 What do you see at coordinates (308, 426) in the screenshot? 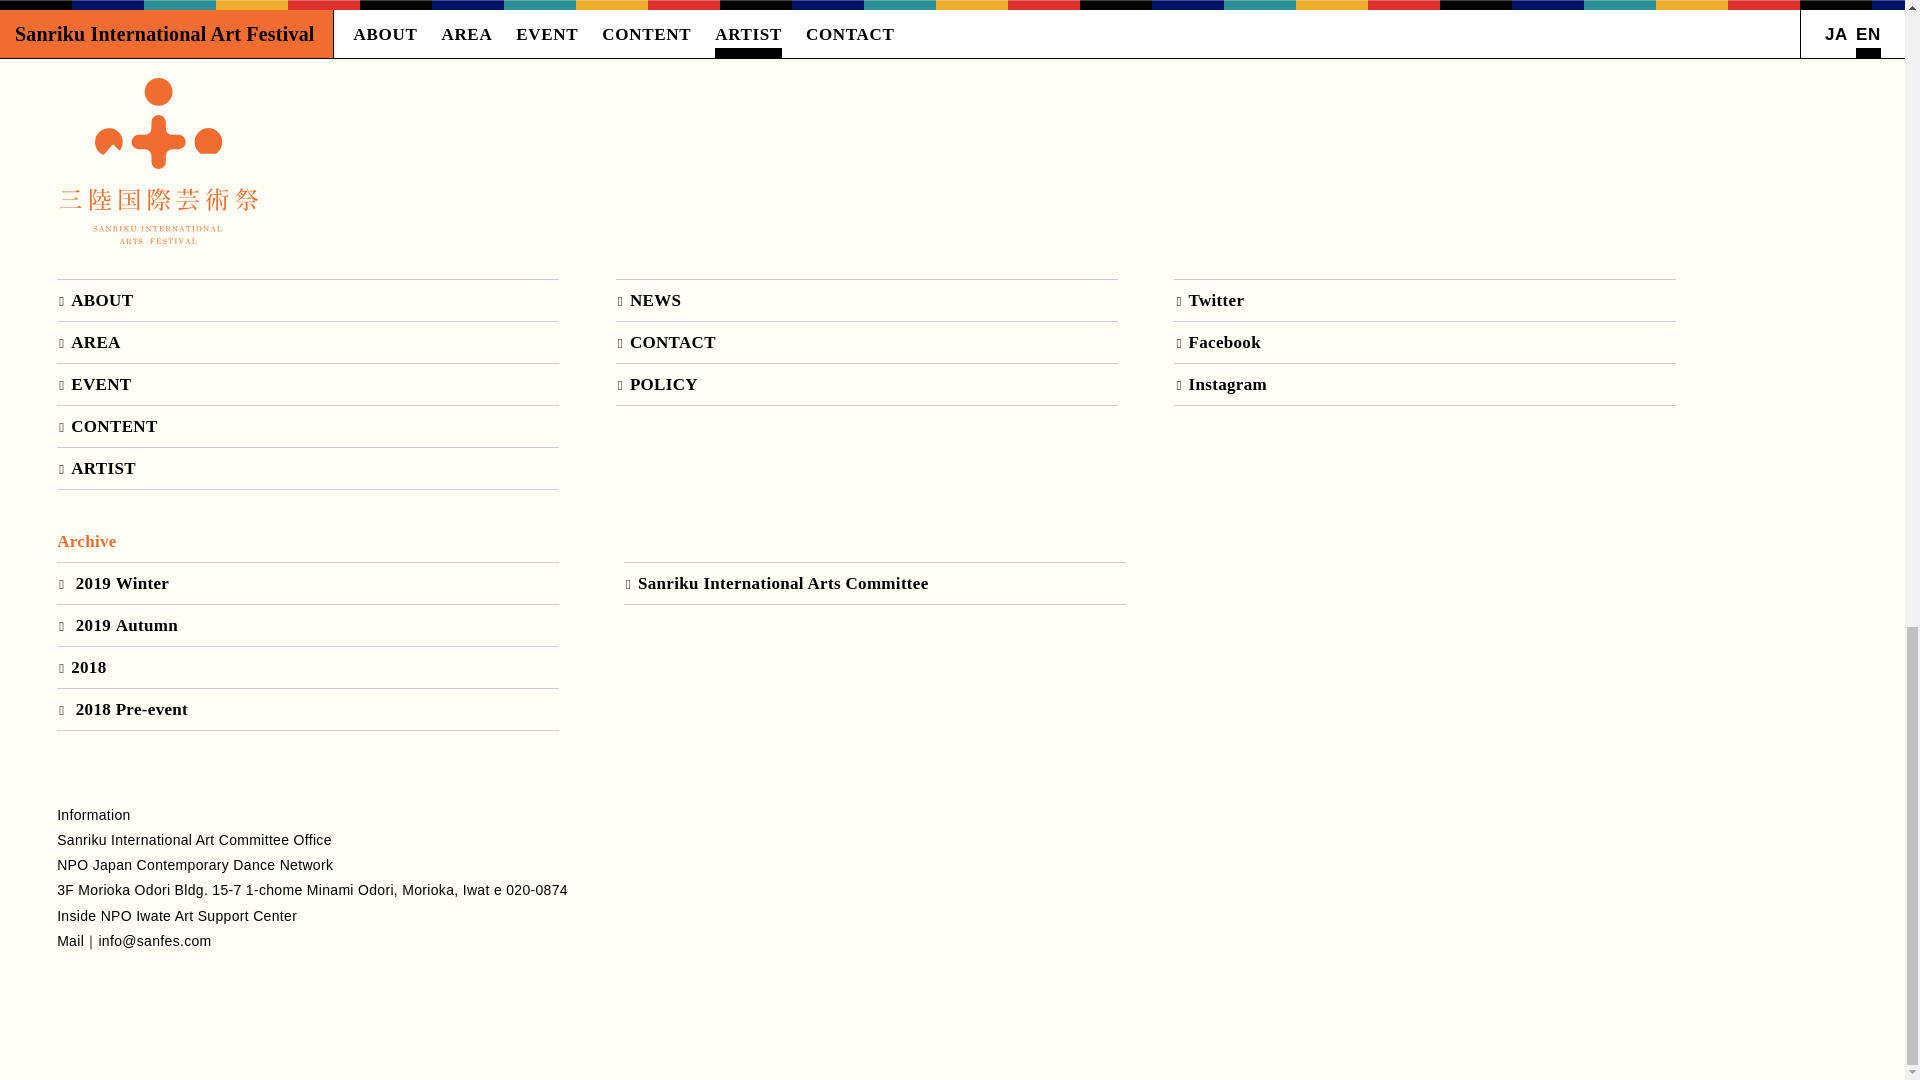
I see `CONTENT` at bounding box center [308, 426].